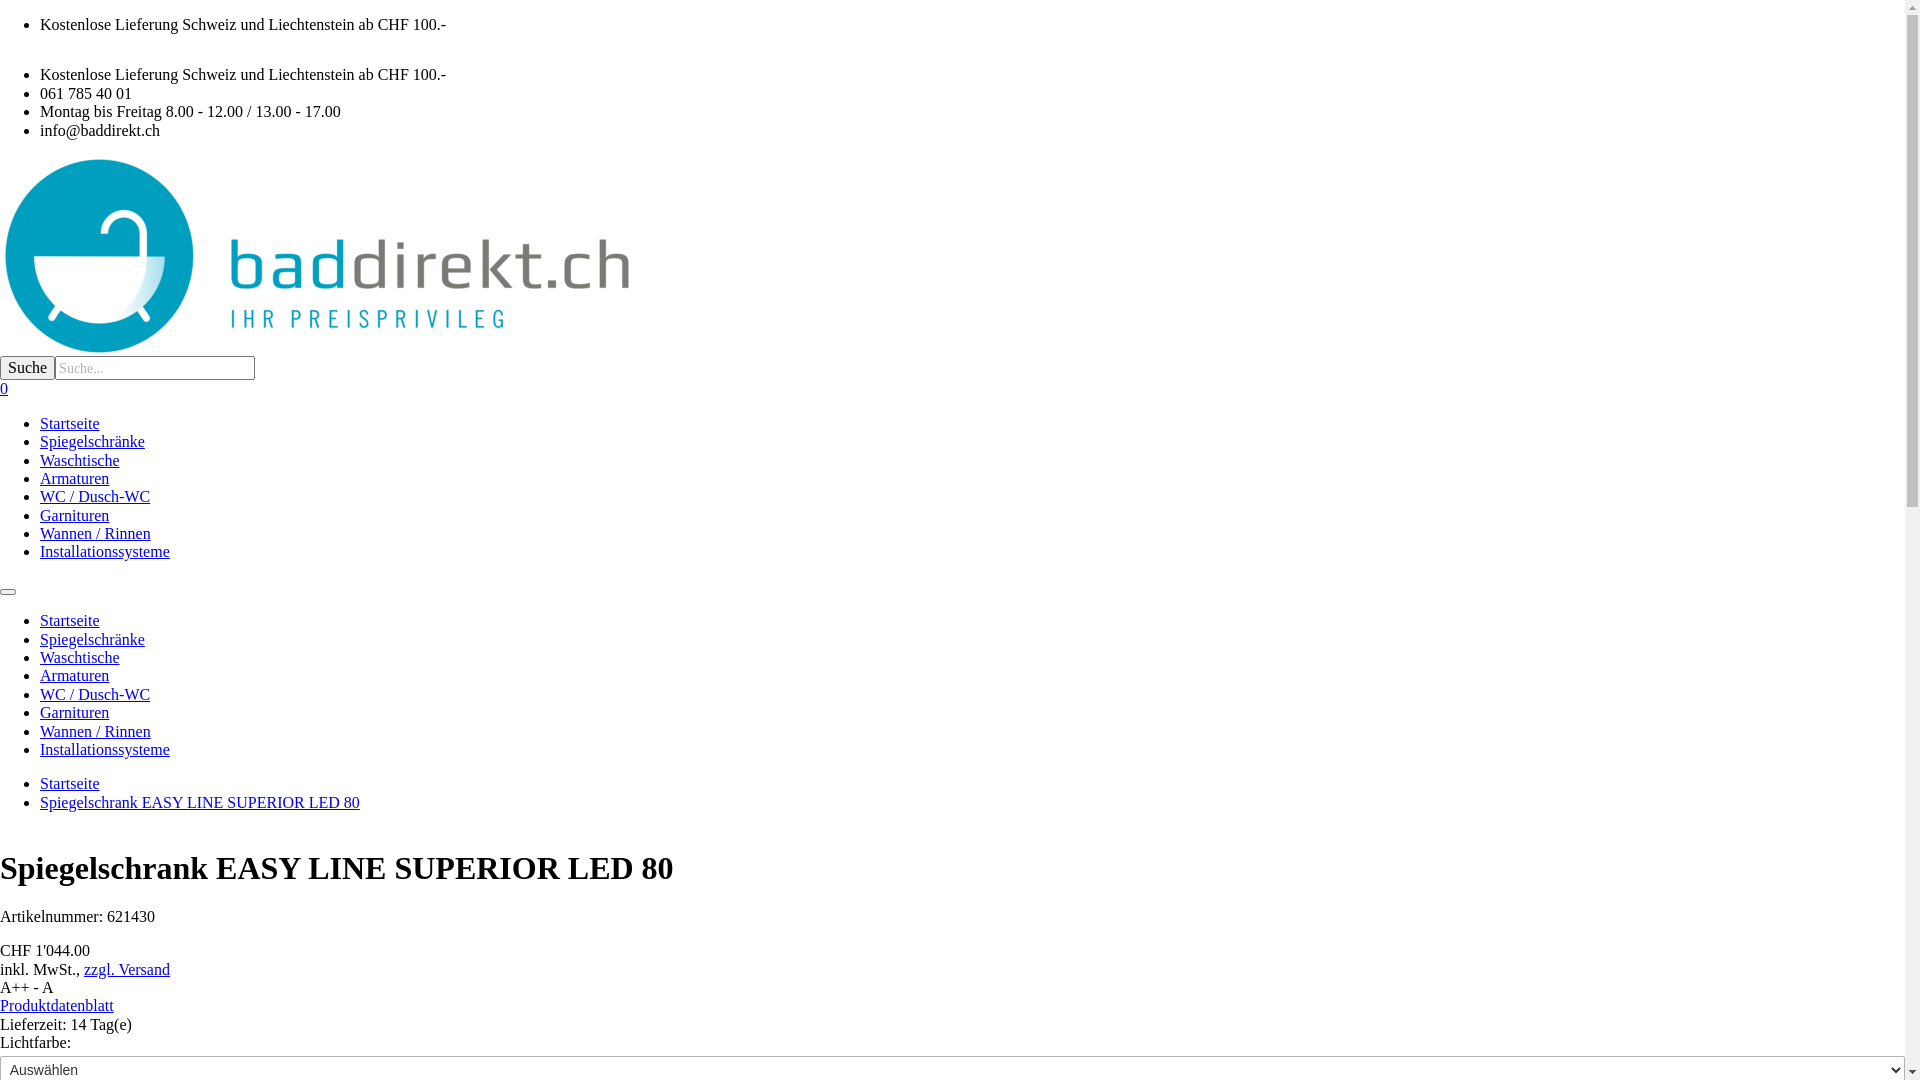 The height and width of the screenshot is (1080, 1920). I want to click on Produktdatenblatt, so click(57, 1006).